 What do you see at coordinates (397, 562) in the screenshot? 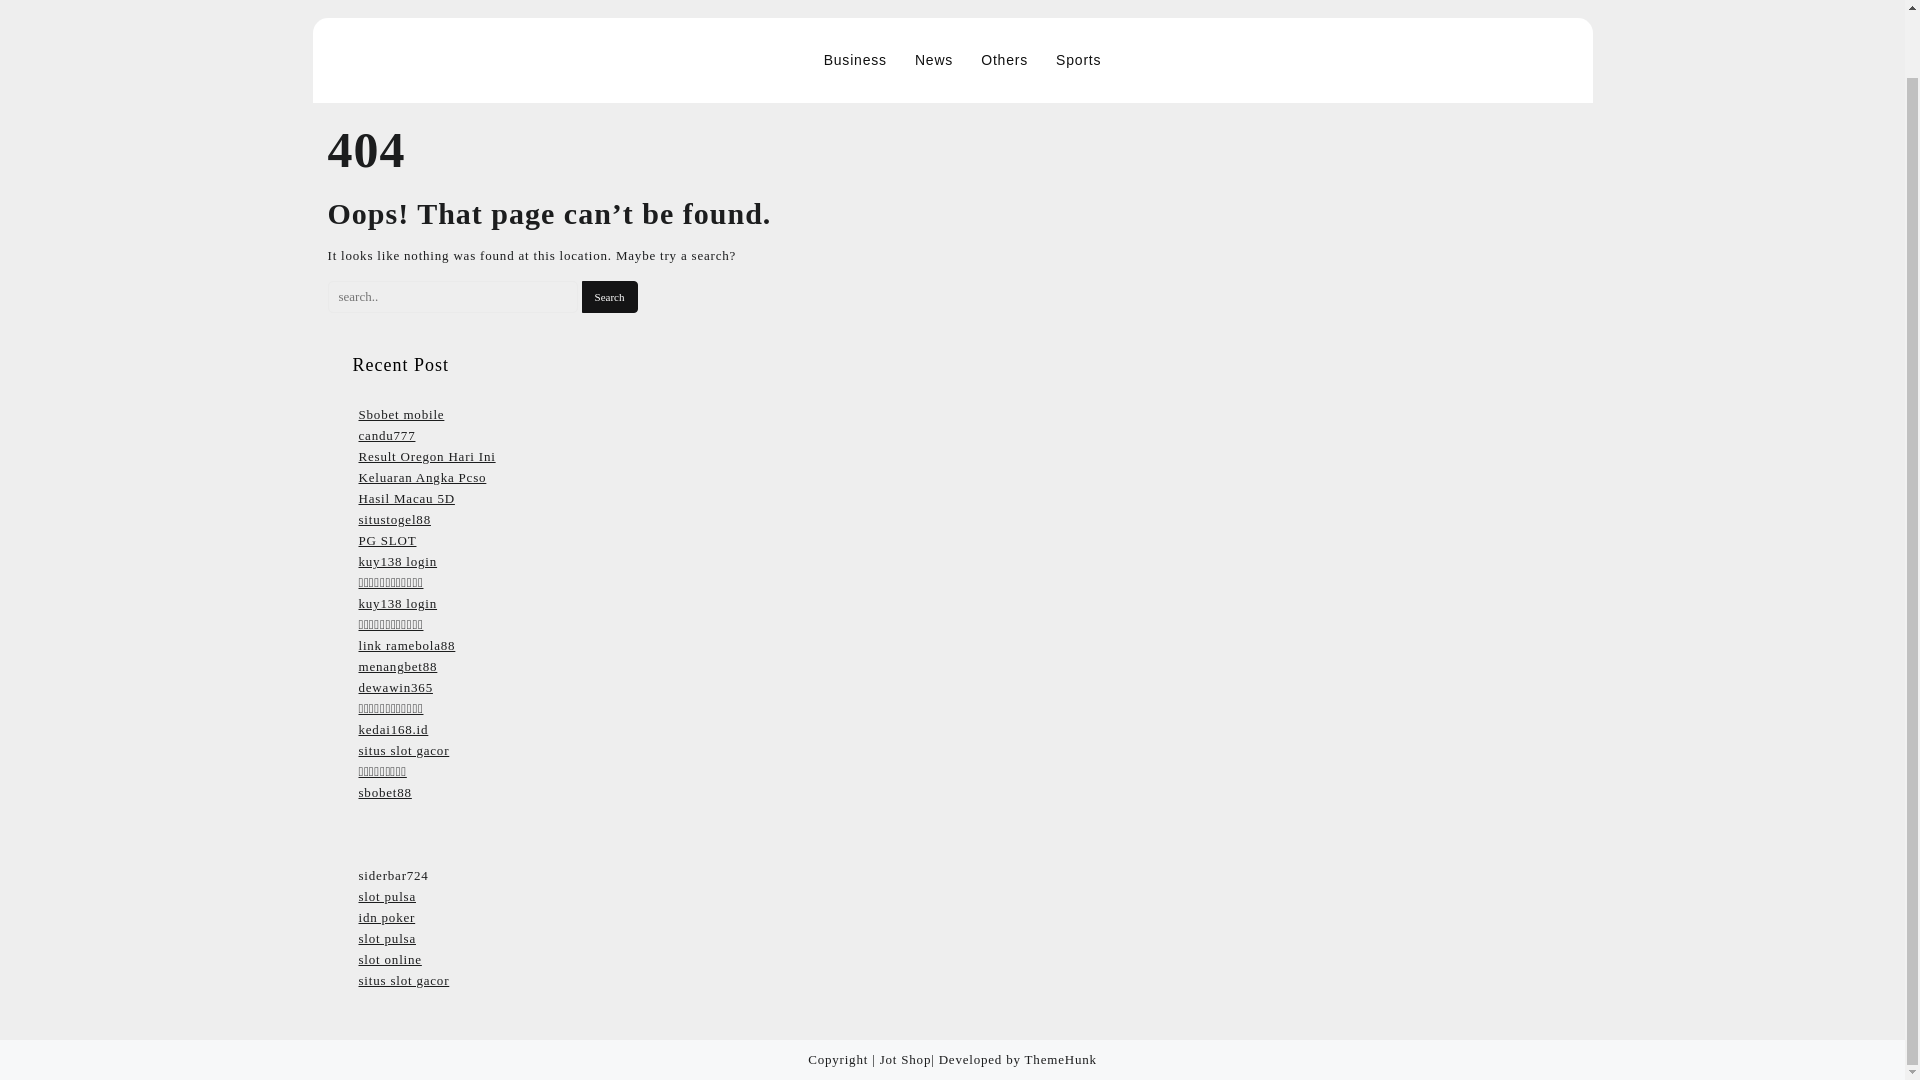
I see `kuy138 login` at bounding box center [397, 562].